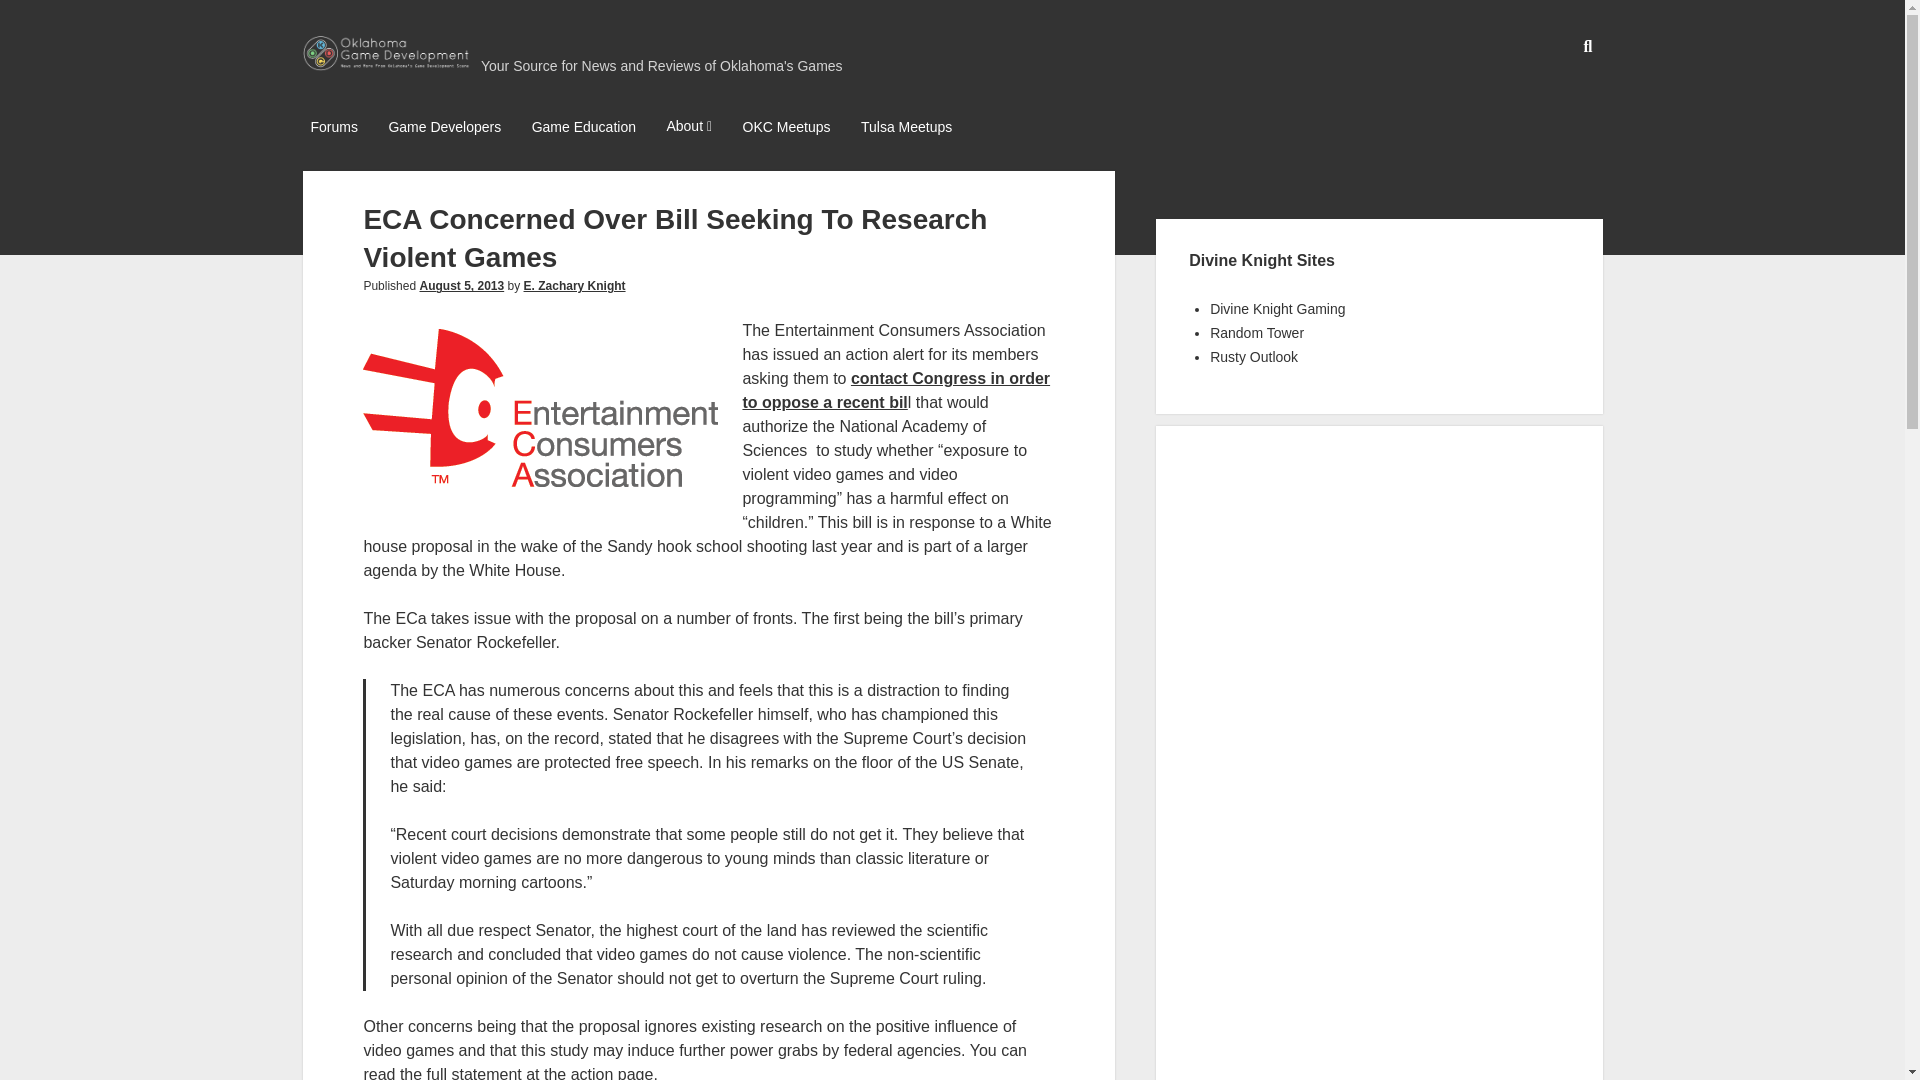  What do you see at coordinates (896, 390) in the screenshot?
I see `contact Congress in order to oppose a recent bil` at bounding box center [896, 390].